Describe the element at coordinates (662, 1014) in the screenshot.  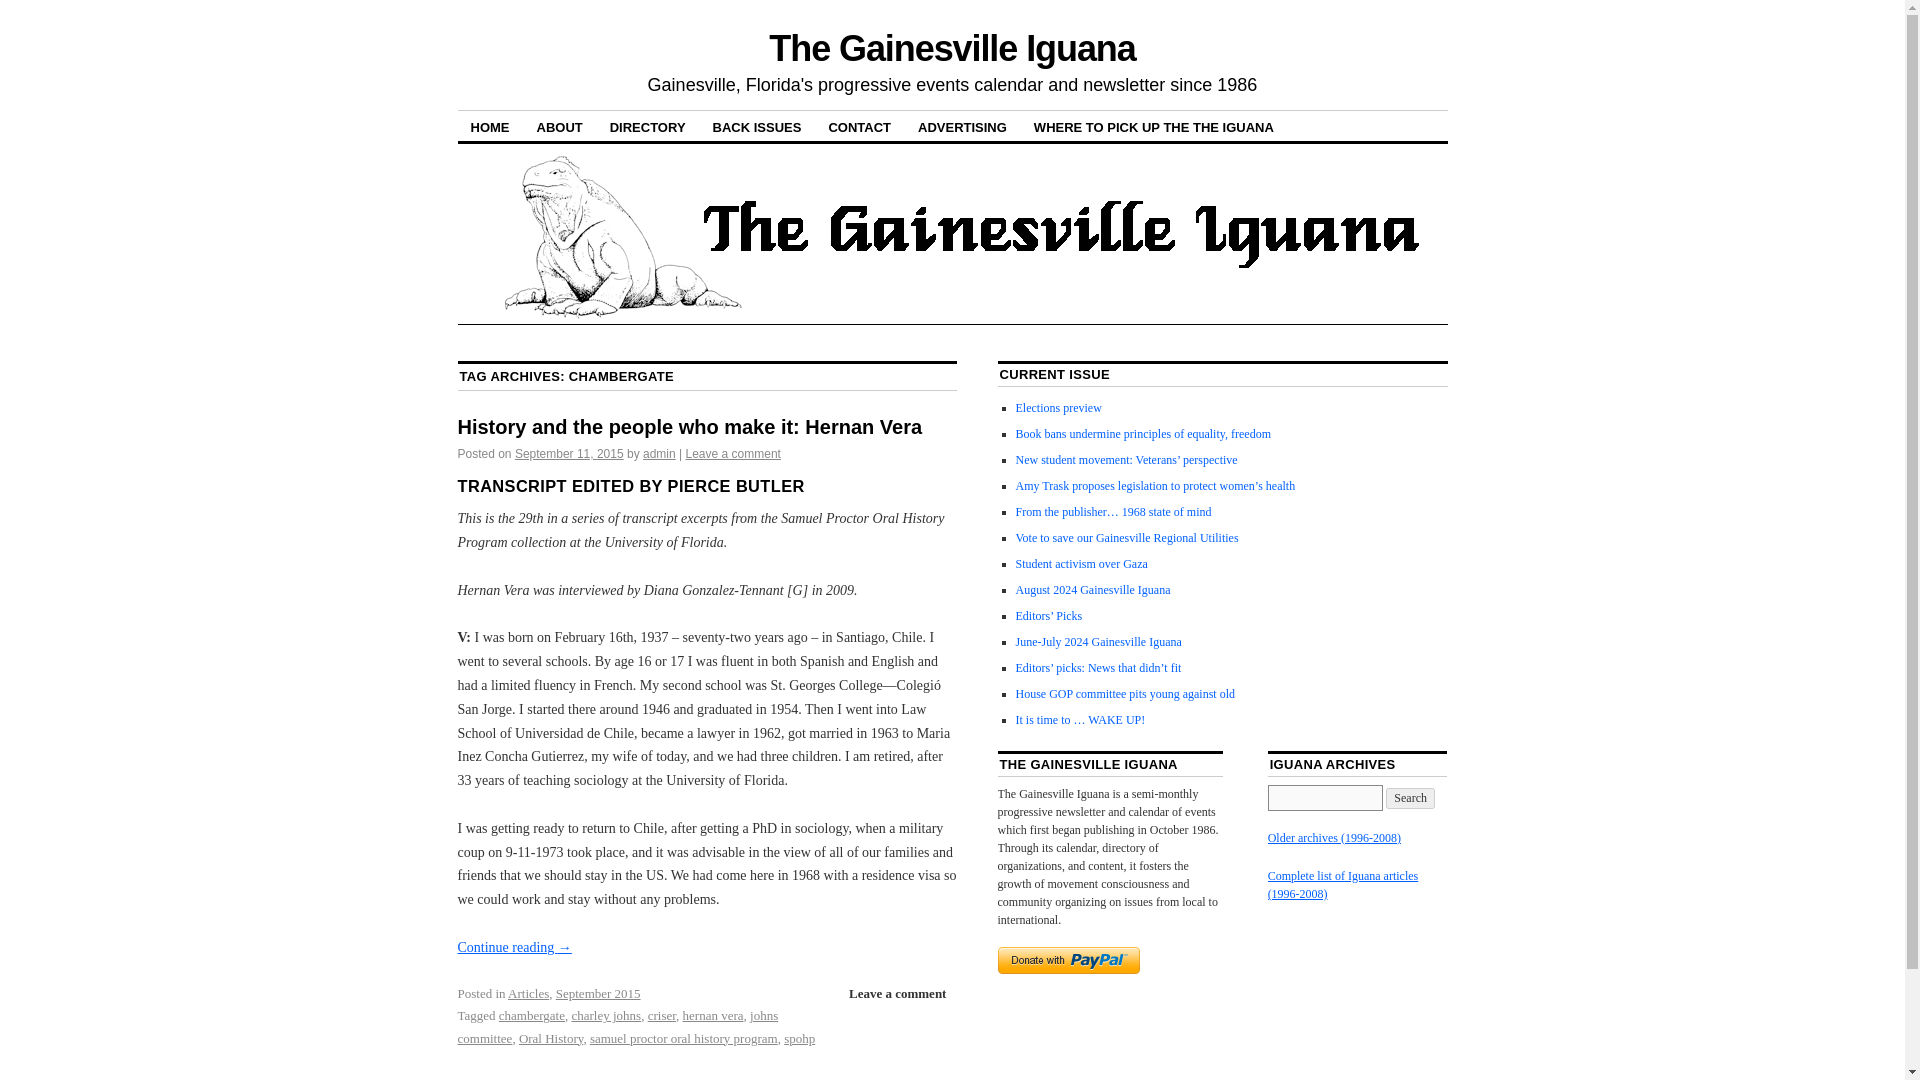
I see `criser` at that location.